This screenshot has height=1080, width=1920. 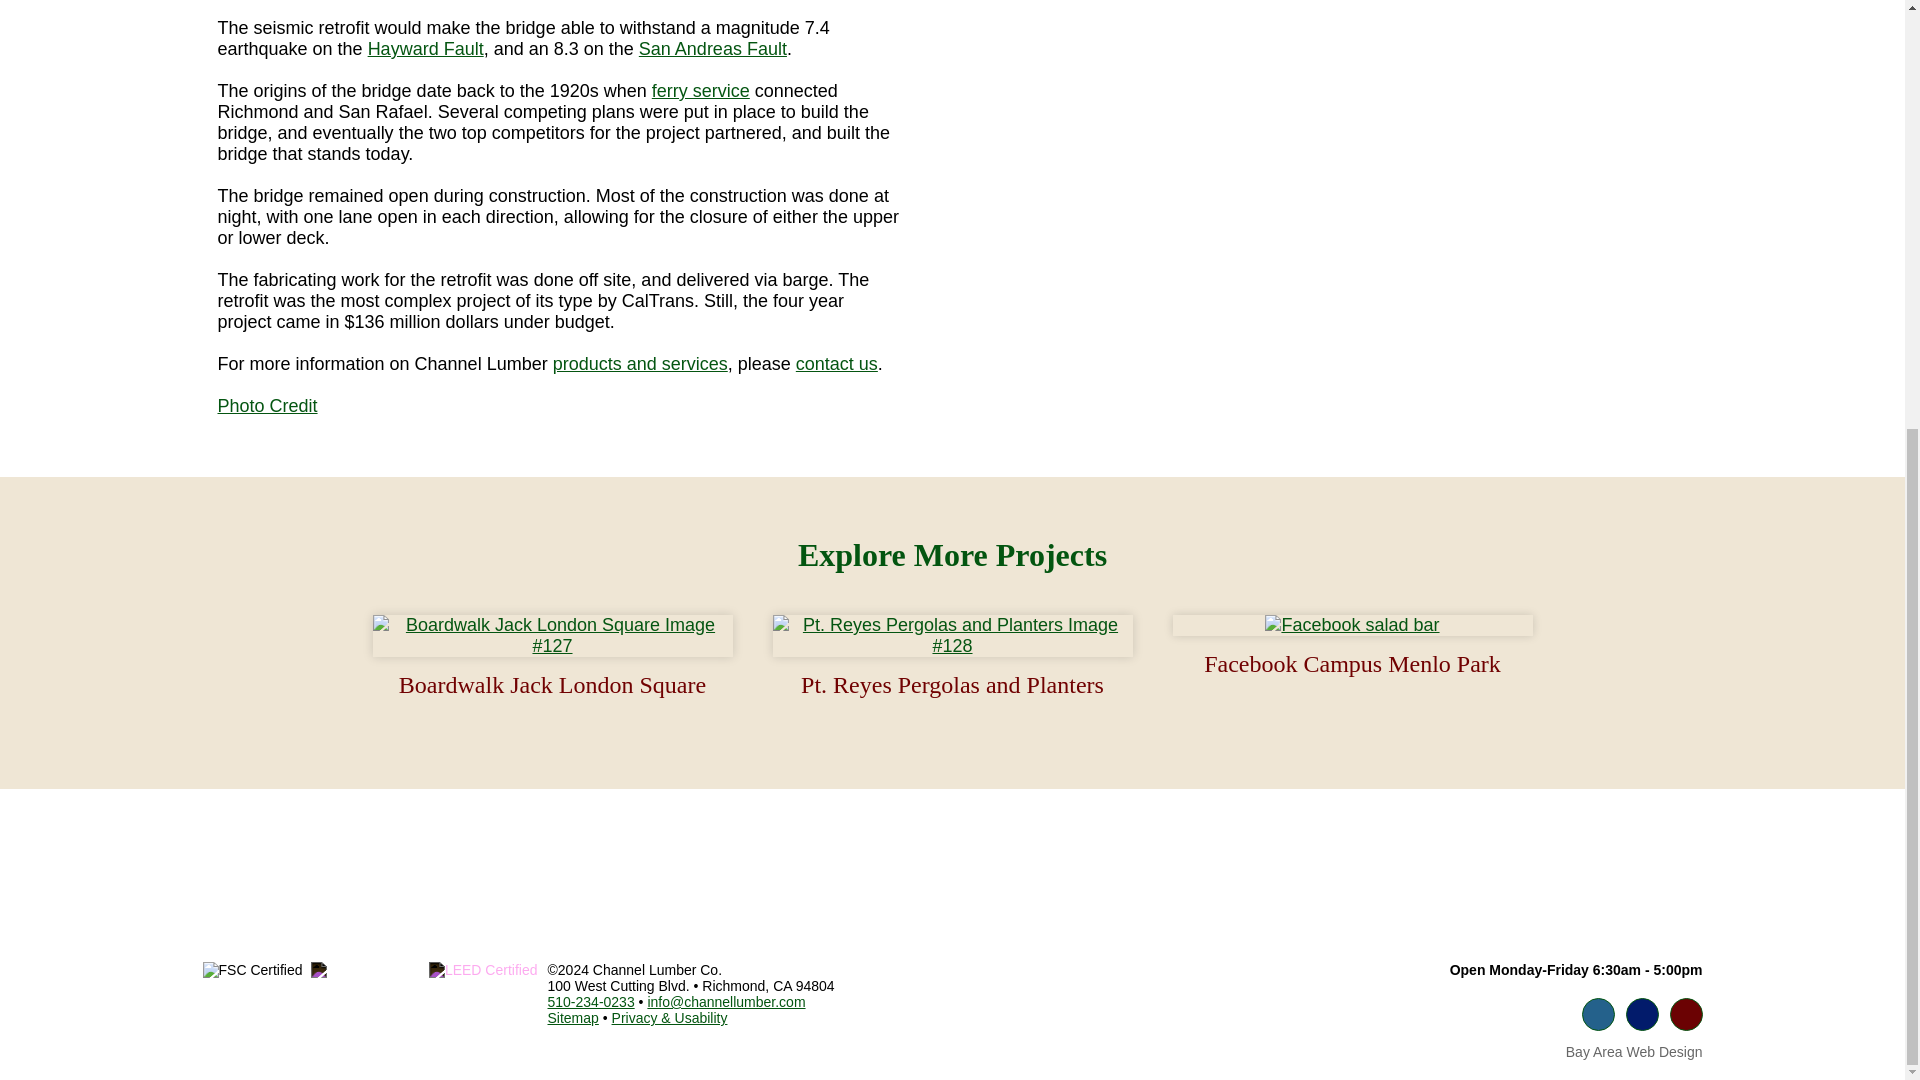 What do you see at coordinates (1642, 1014) in the screenshot?
I see `LinkedIn` at bounding box center [1642, 1014].